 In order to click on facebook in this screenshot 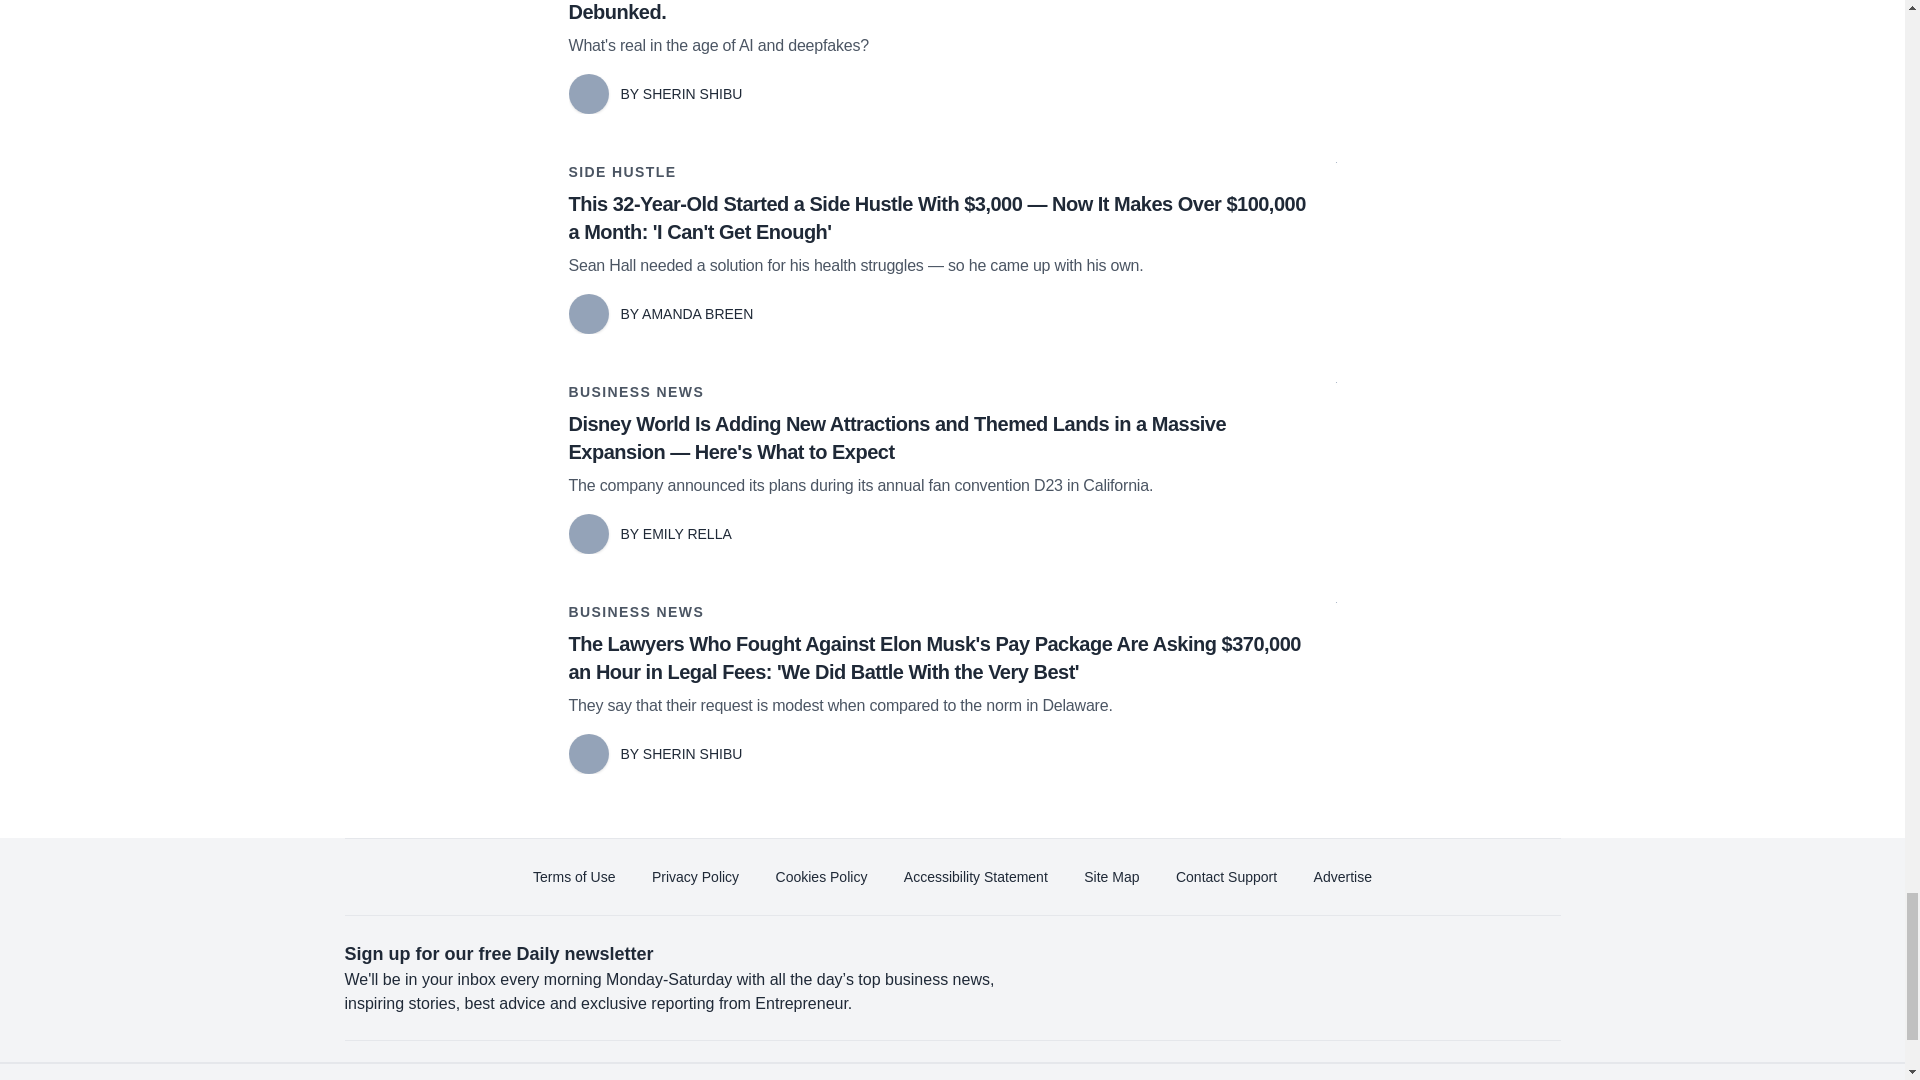, I will do `click(1143, 1072)`.